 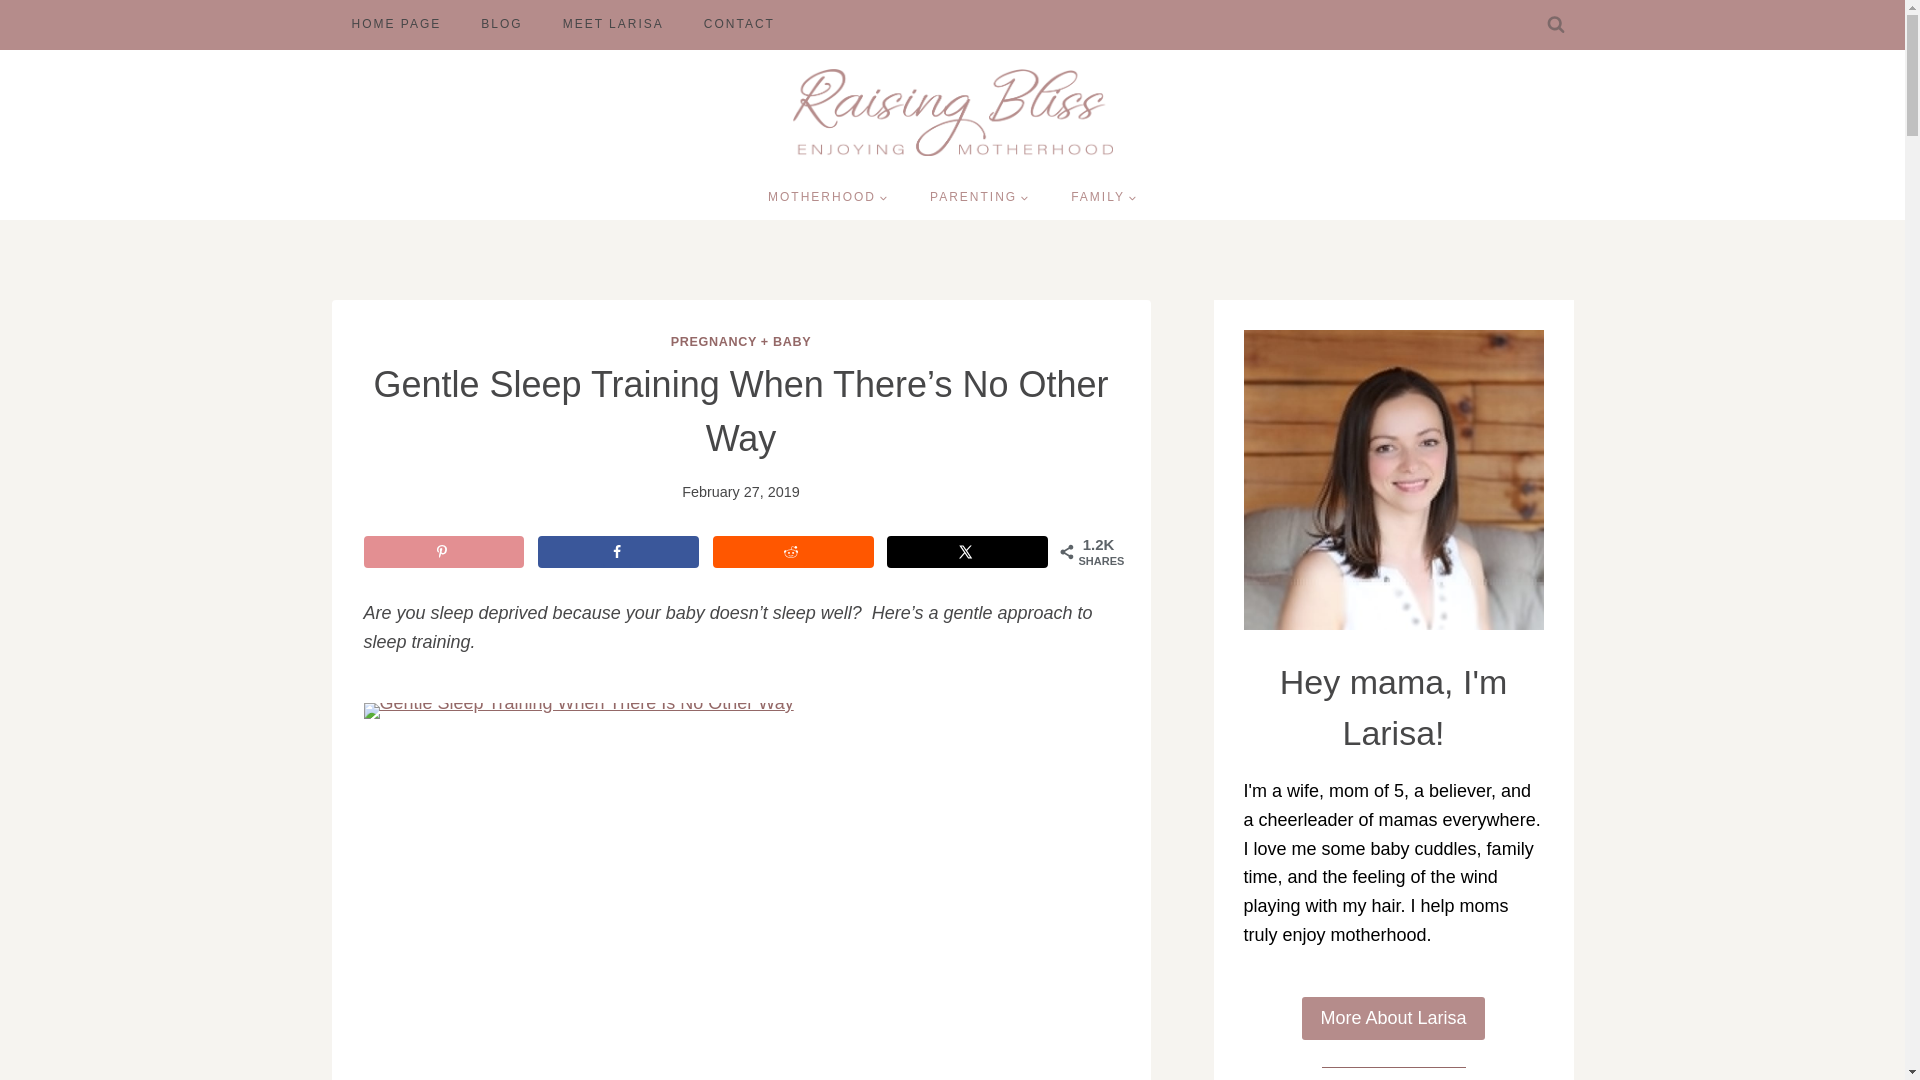 I want to click on MOTHERHOOD, so click(x=827, y=198).